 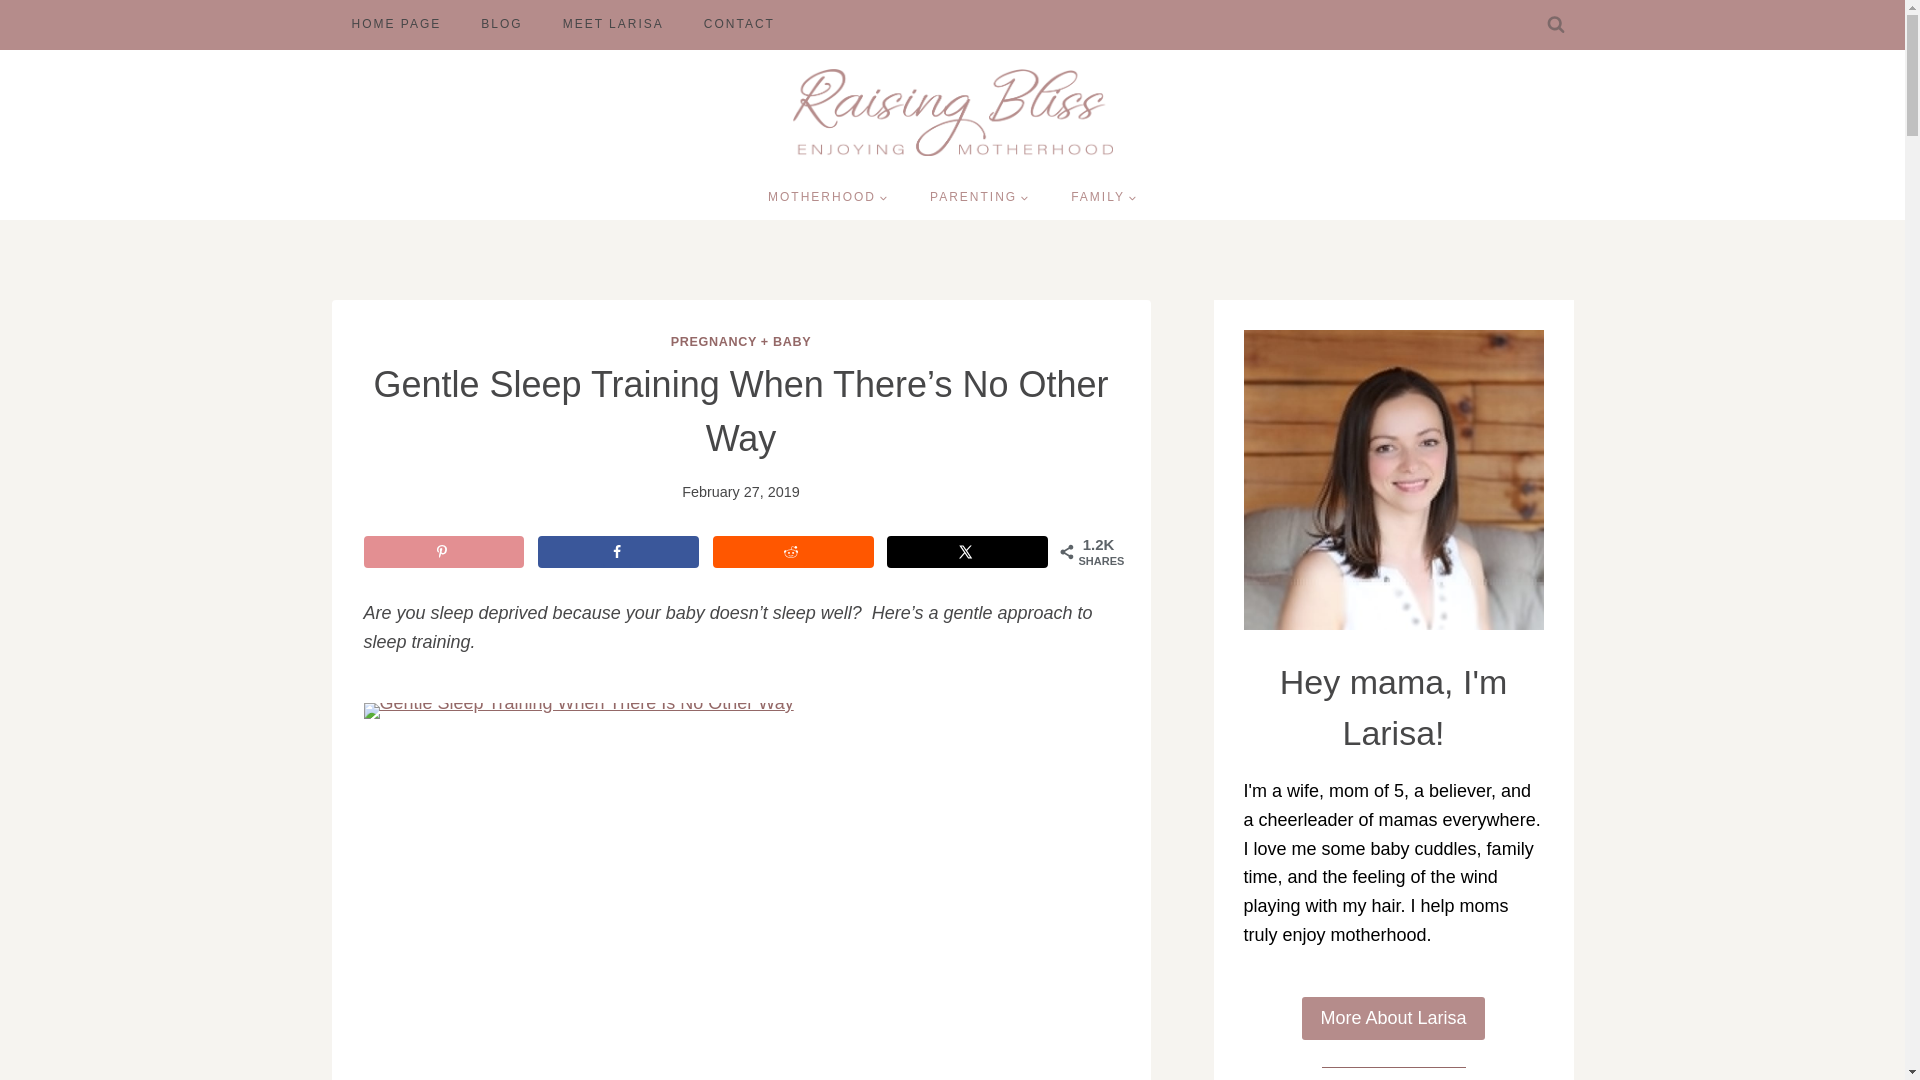 I want to click on MOTHERHOOD, so click(x=827, y=198).